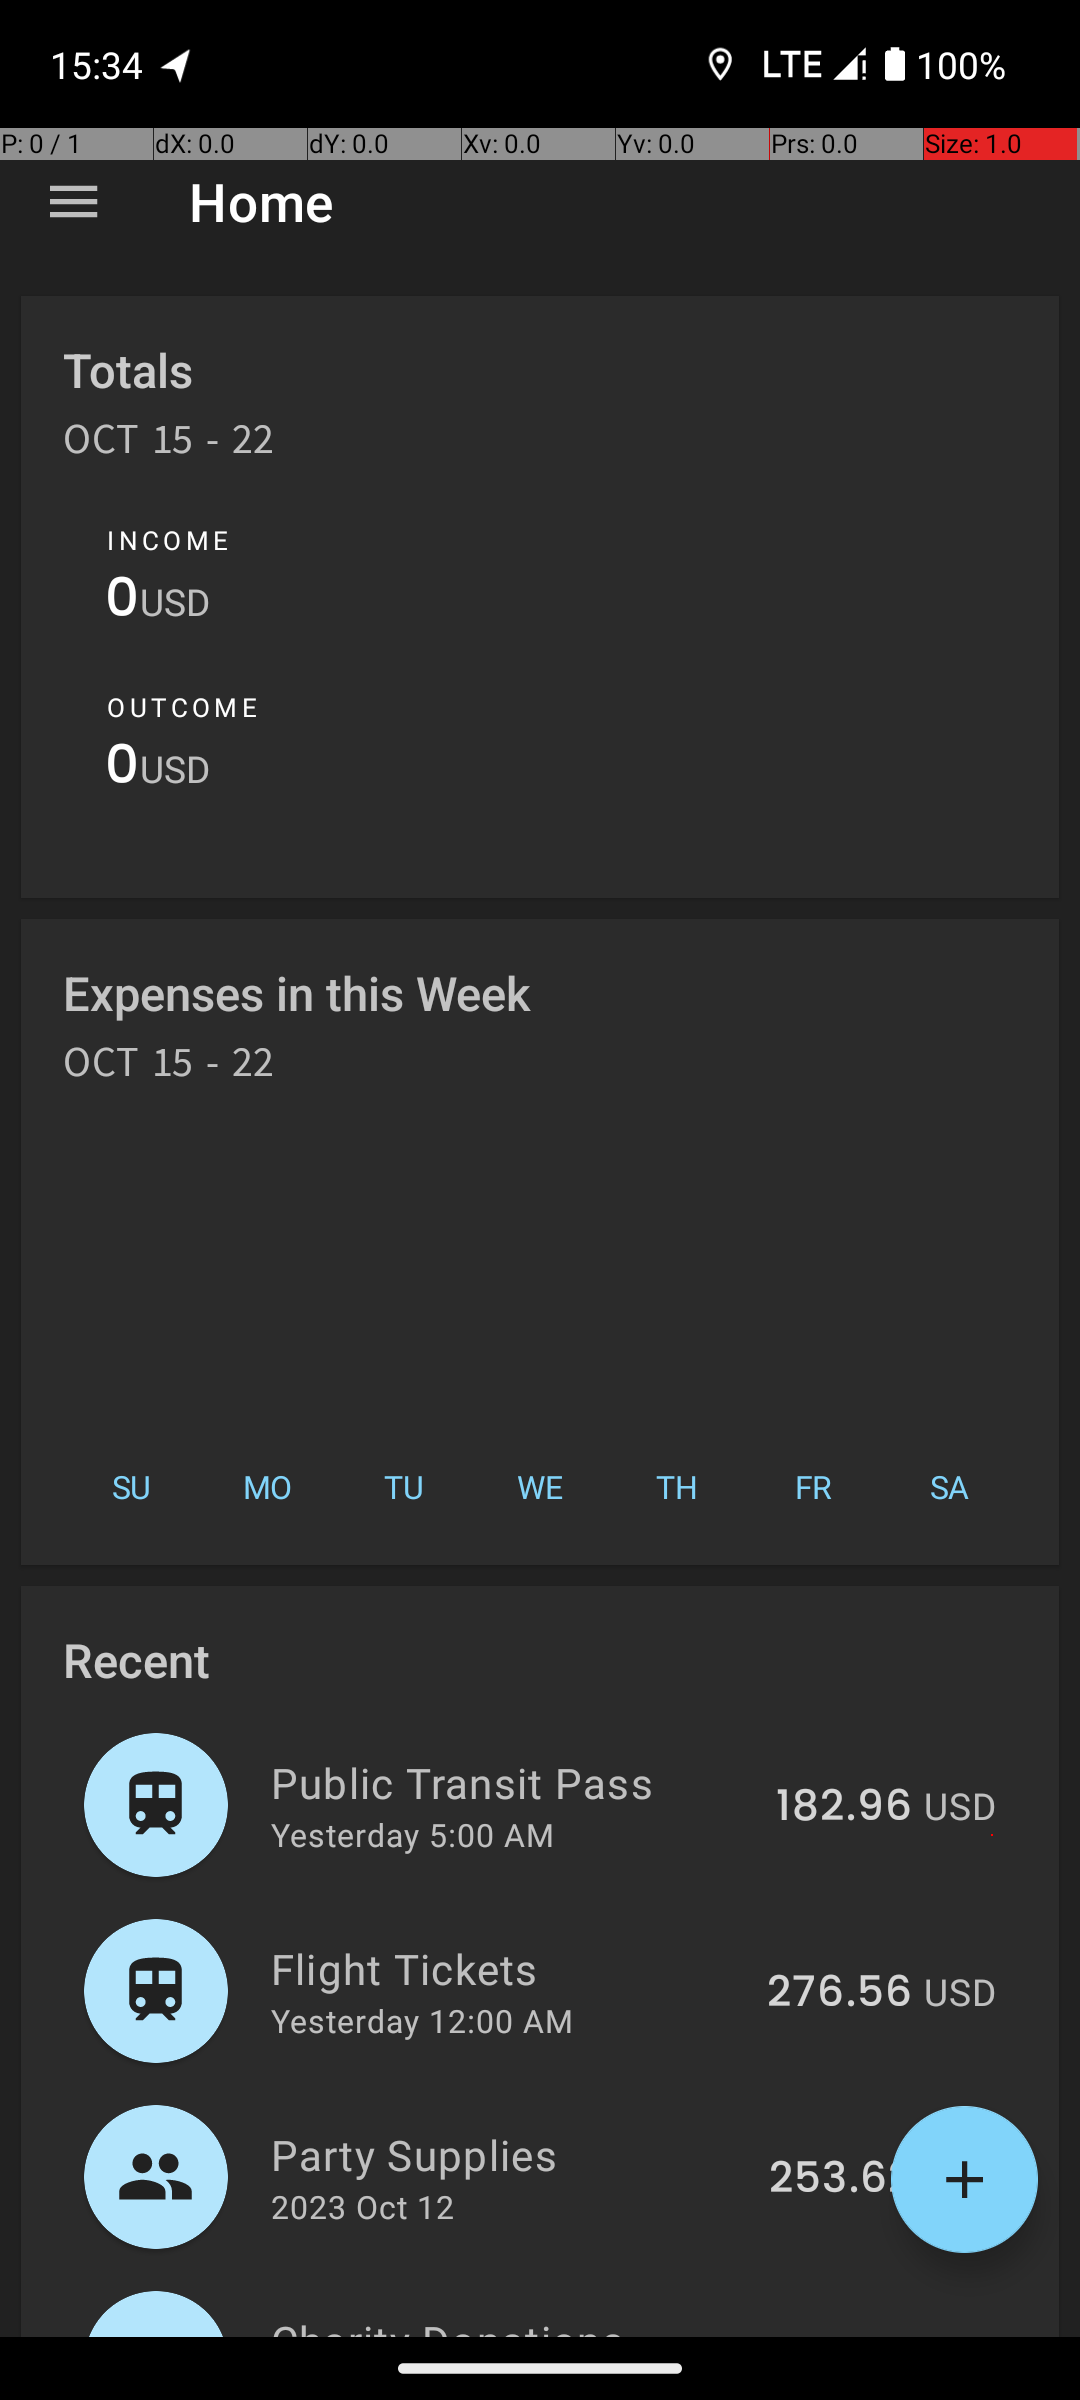 This screenshot has width=1080, height=2400. What do you see at coordinates (508, 2154) in the screenshot?
I see `Party Supplies` at bounding box center [508, 2154].